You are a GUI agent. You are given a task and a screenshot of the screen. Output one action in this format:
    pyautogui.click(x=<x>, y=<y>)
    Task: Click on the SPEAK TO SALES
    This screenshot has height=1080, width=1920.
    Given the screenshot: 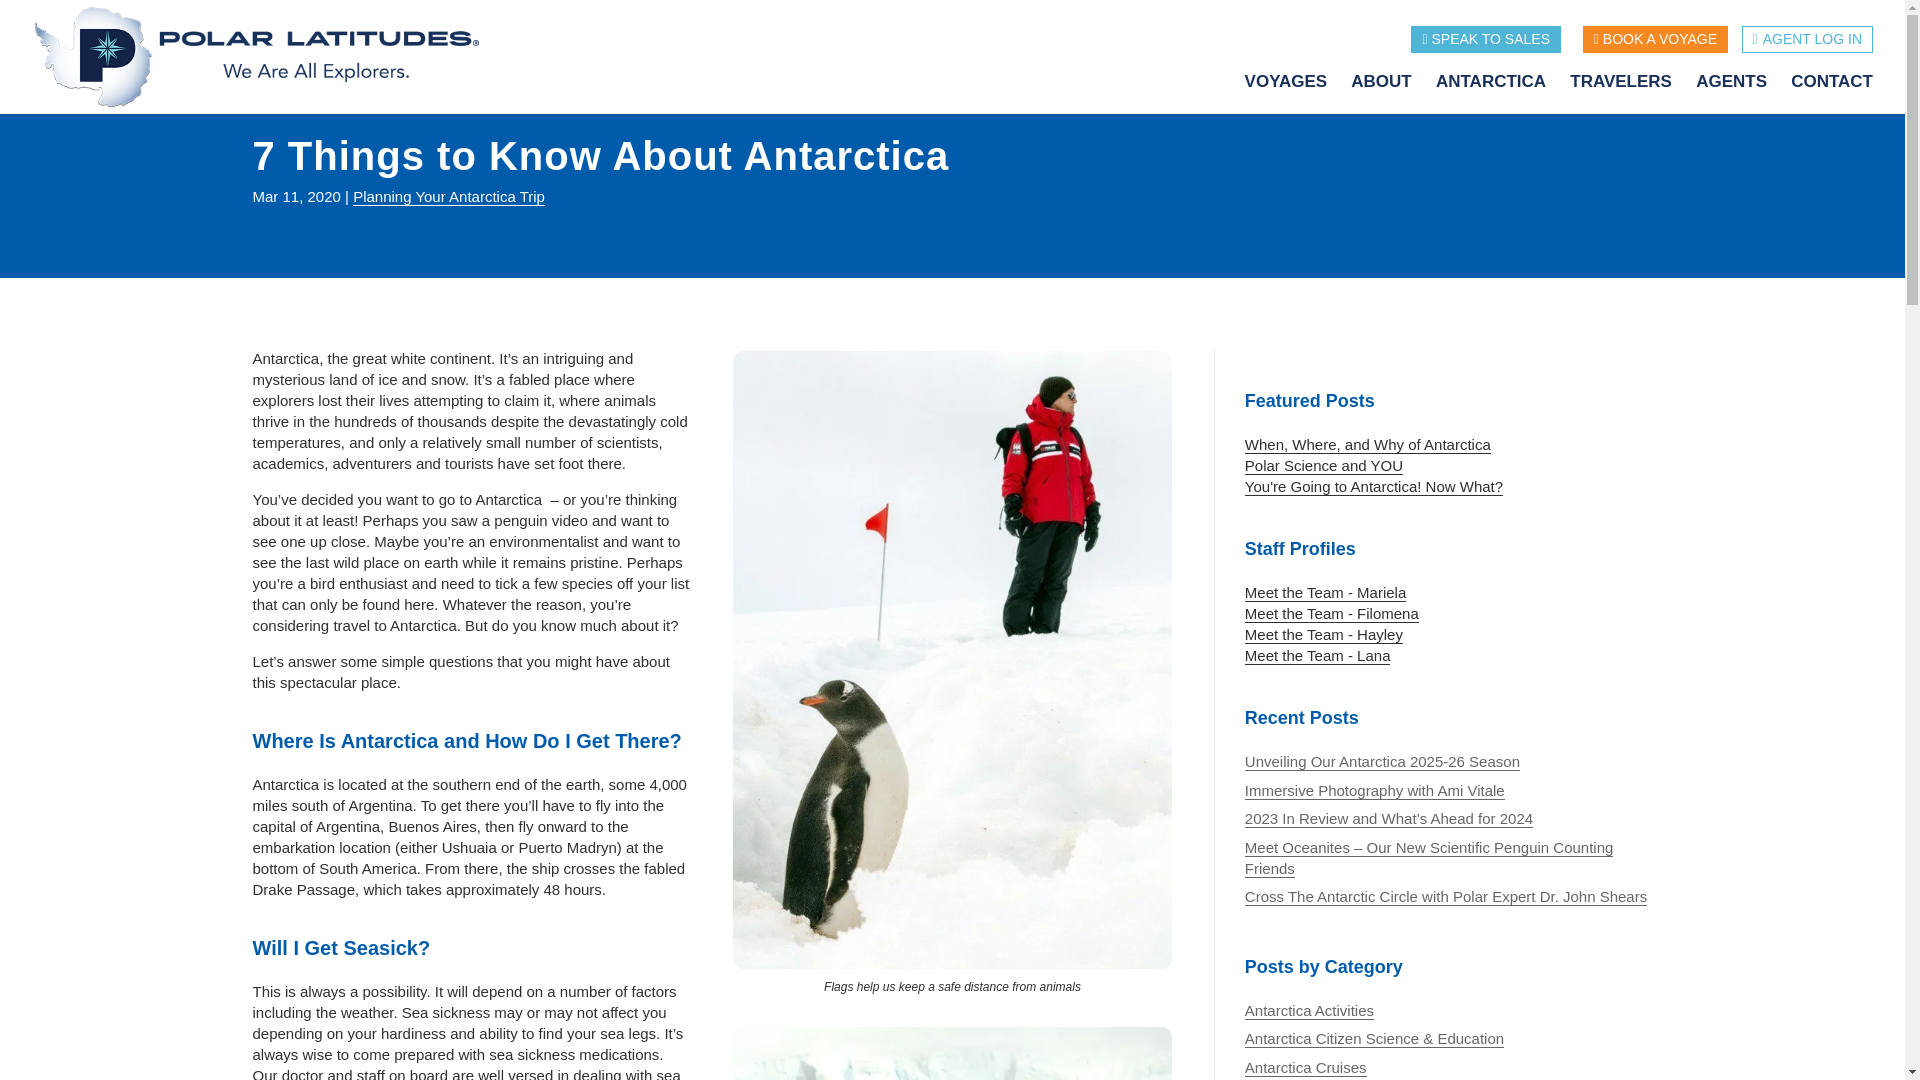 What is the action you would take?
    pyautogui.click(x=1486, y=38)
    